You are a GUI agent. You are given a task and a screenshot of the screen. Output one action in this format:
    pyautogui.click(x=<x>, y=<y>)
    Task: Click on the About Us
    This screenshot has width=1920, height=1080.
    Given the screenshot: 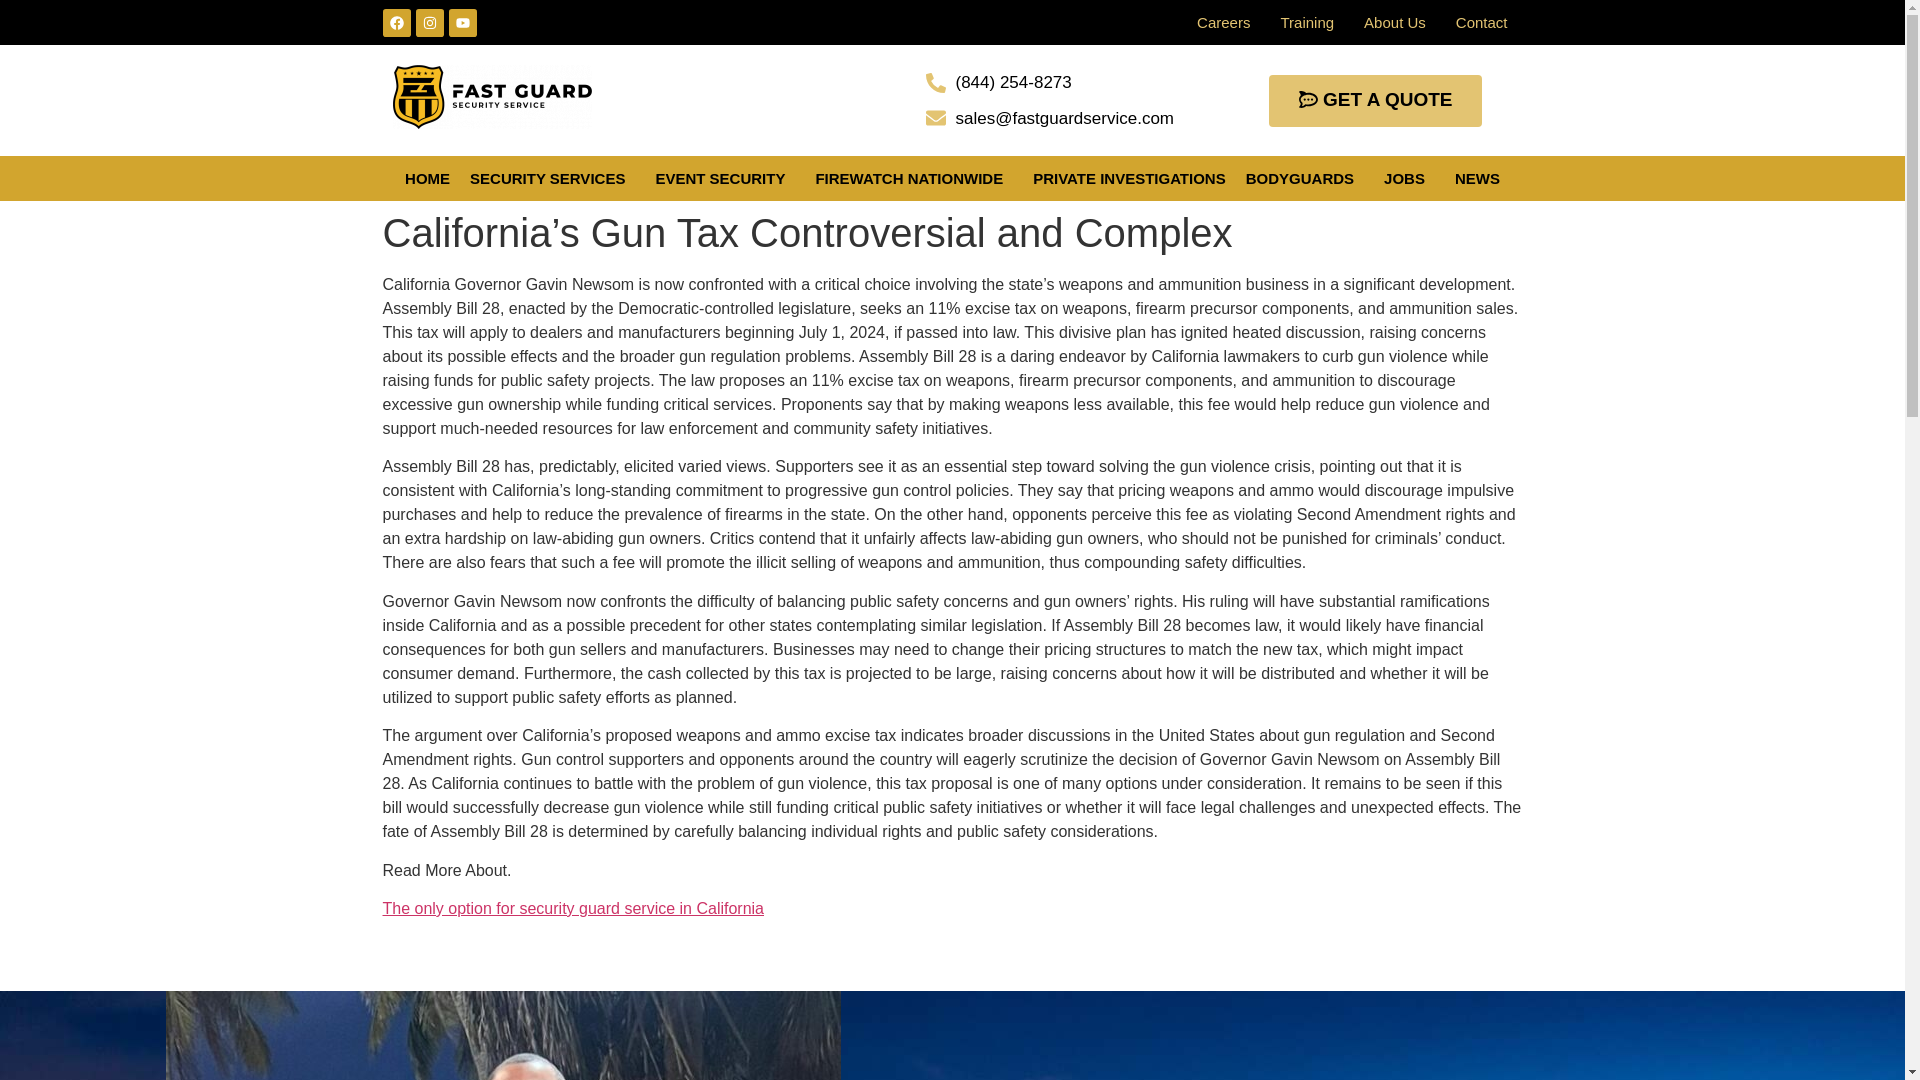 What is the action you would take?
    pyautogui.click(x=1395, y=22)
    